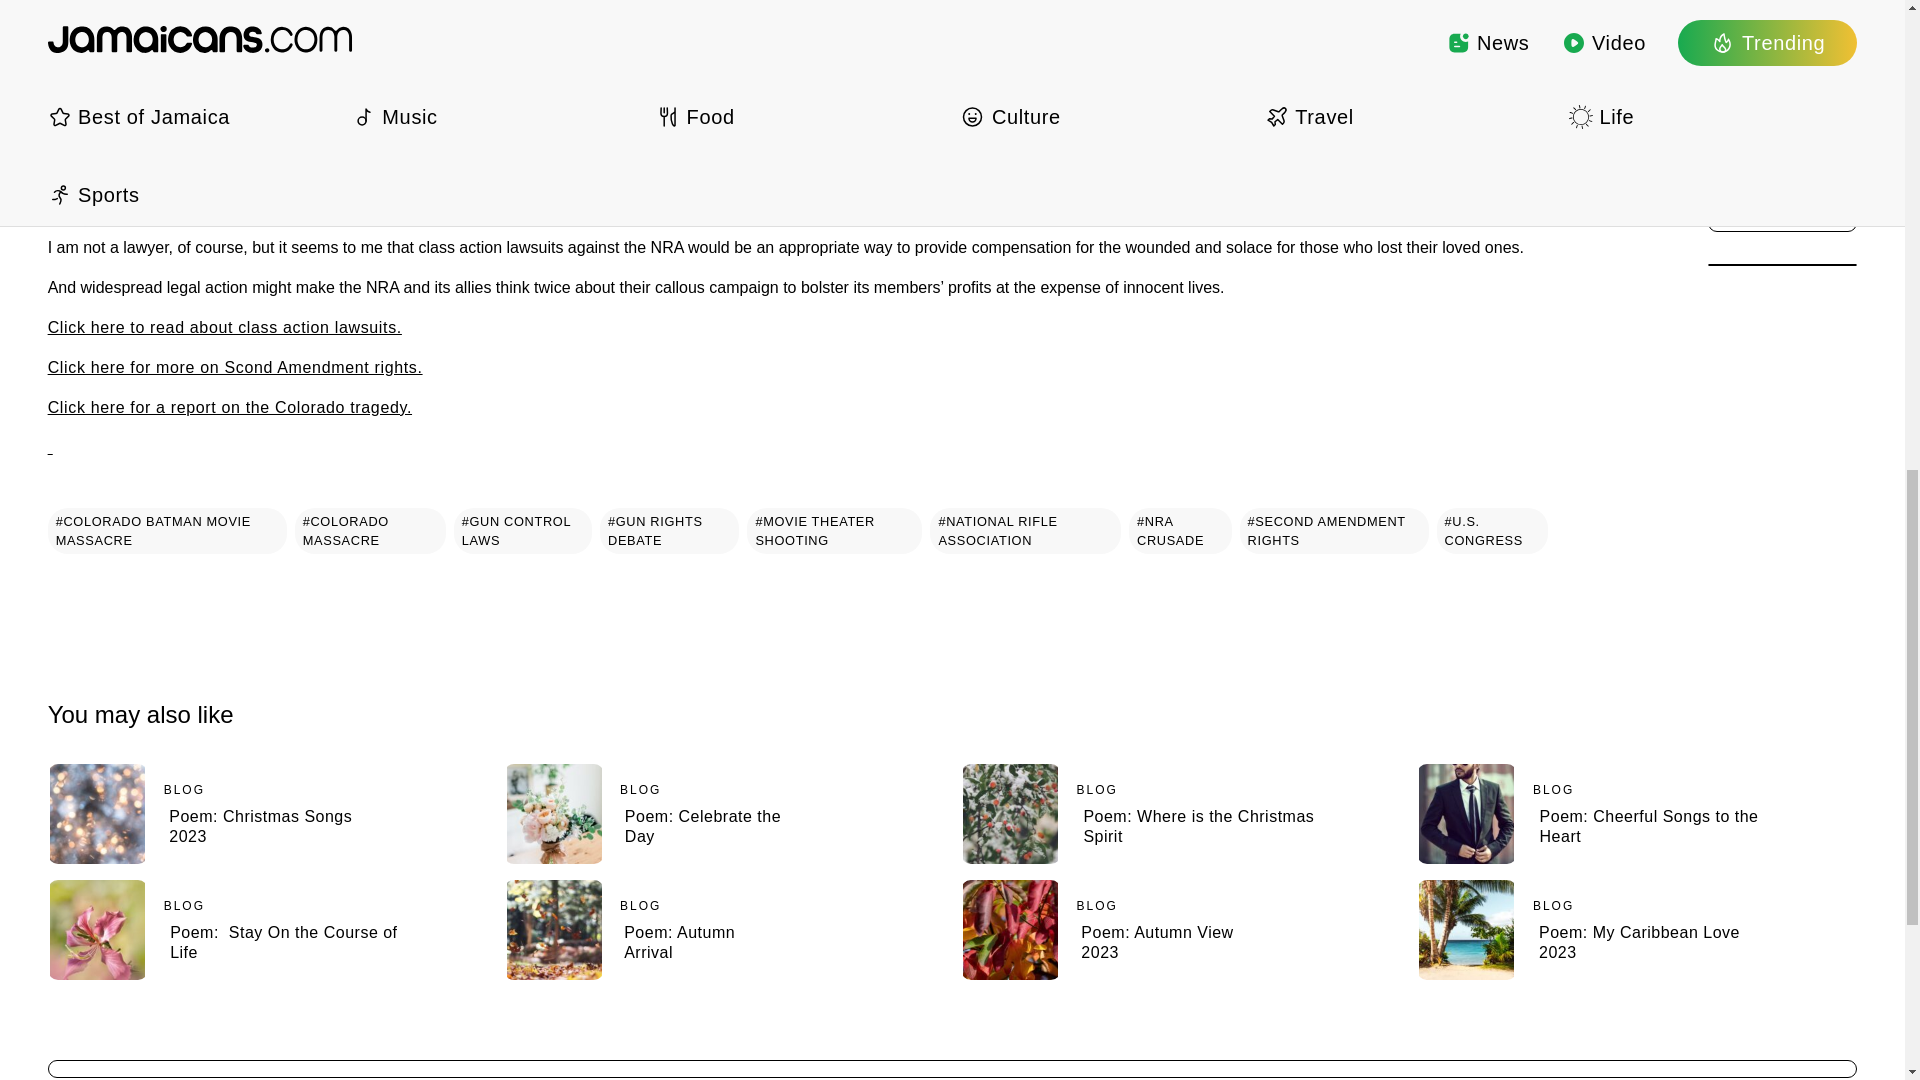  What do you see at coordinates (224, 326) in the screenshot?
I see `Click here to read about class action lawsuits.` at bounding box center [224, 326].